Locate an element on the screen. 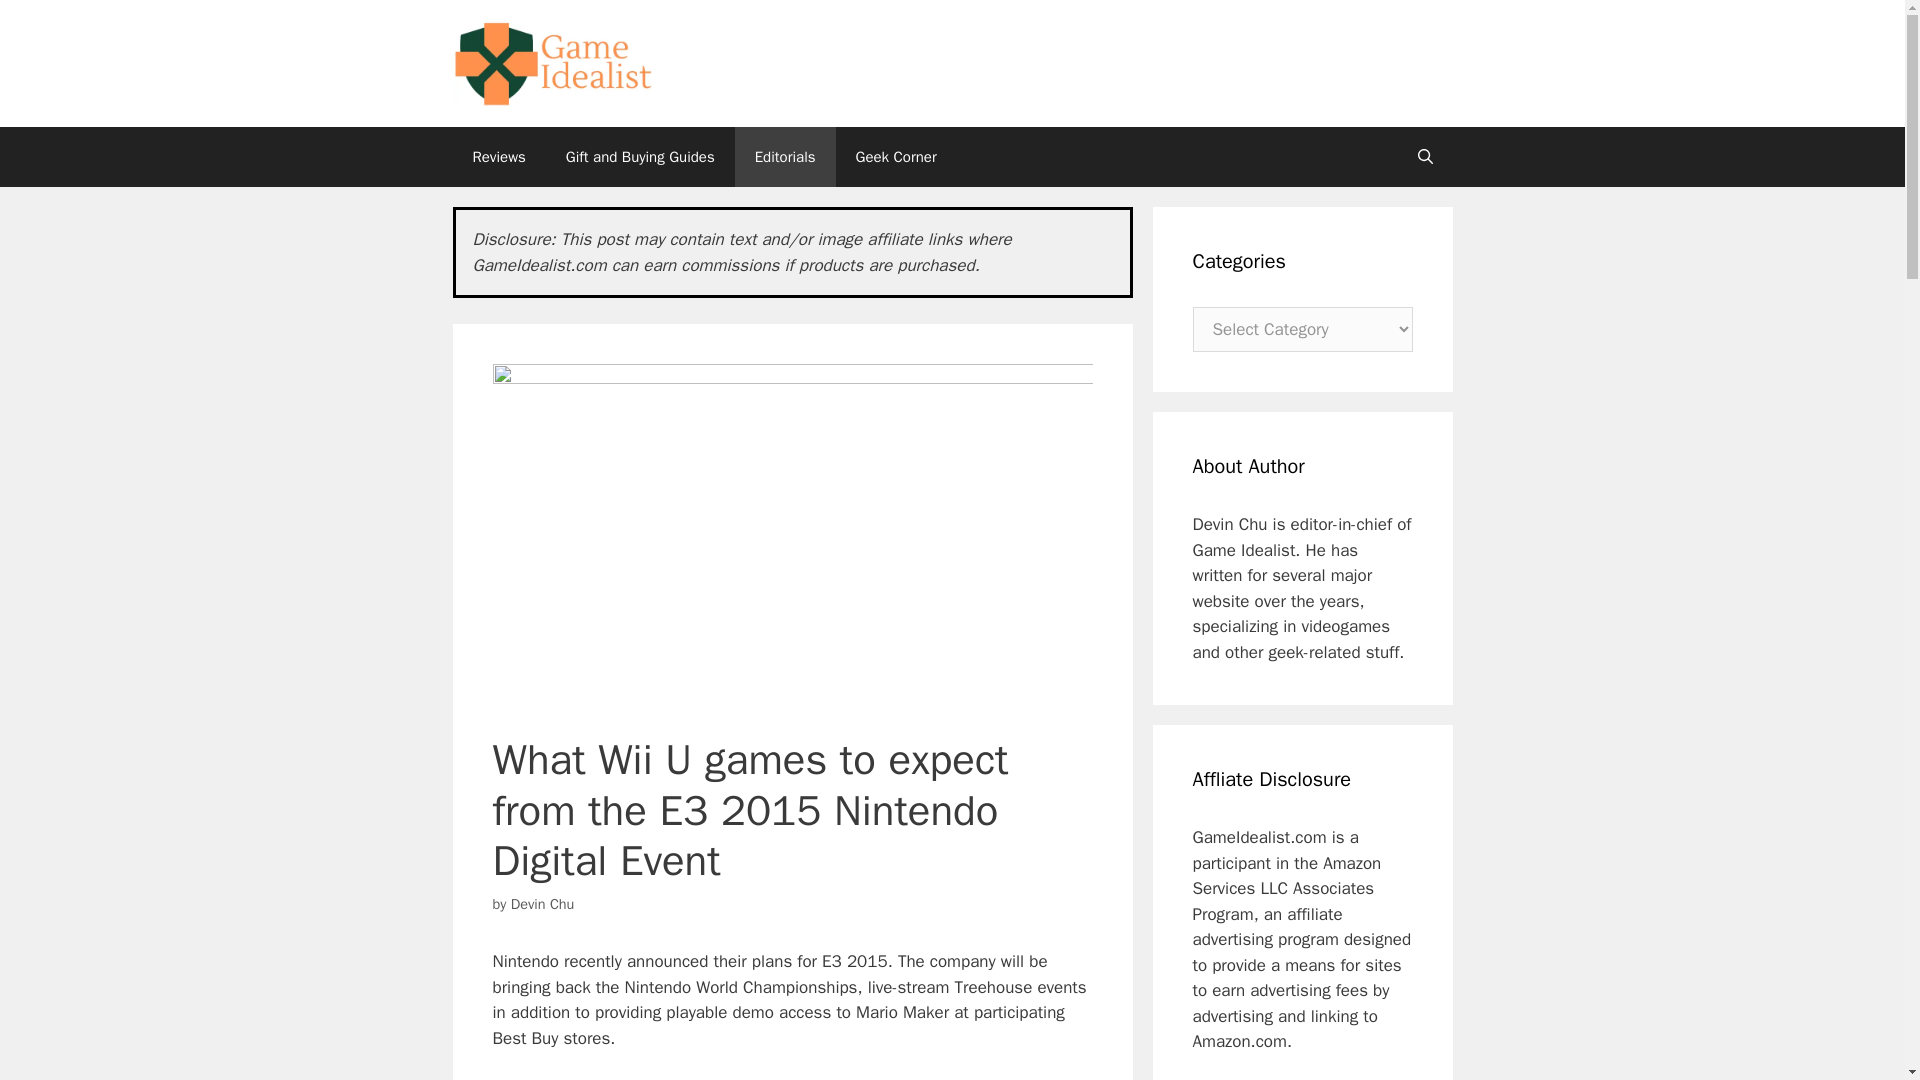 This screenshot has width=1920, height=1080. Geek Corner is located at coordinates (896, 156).